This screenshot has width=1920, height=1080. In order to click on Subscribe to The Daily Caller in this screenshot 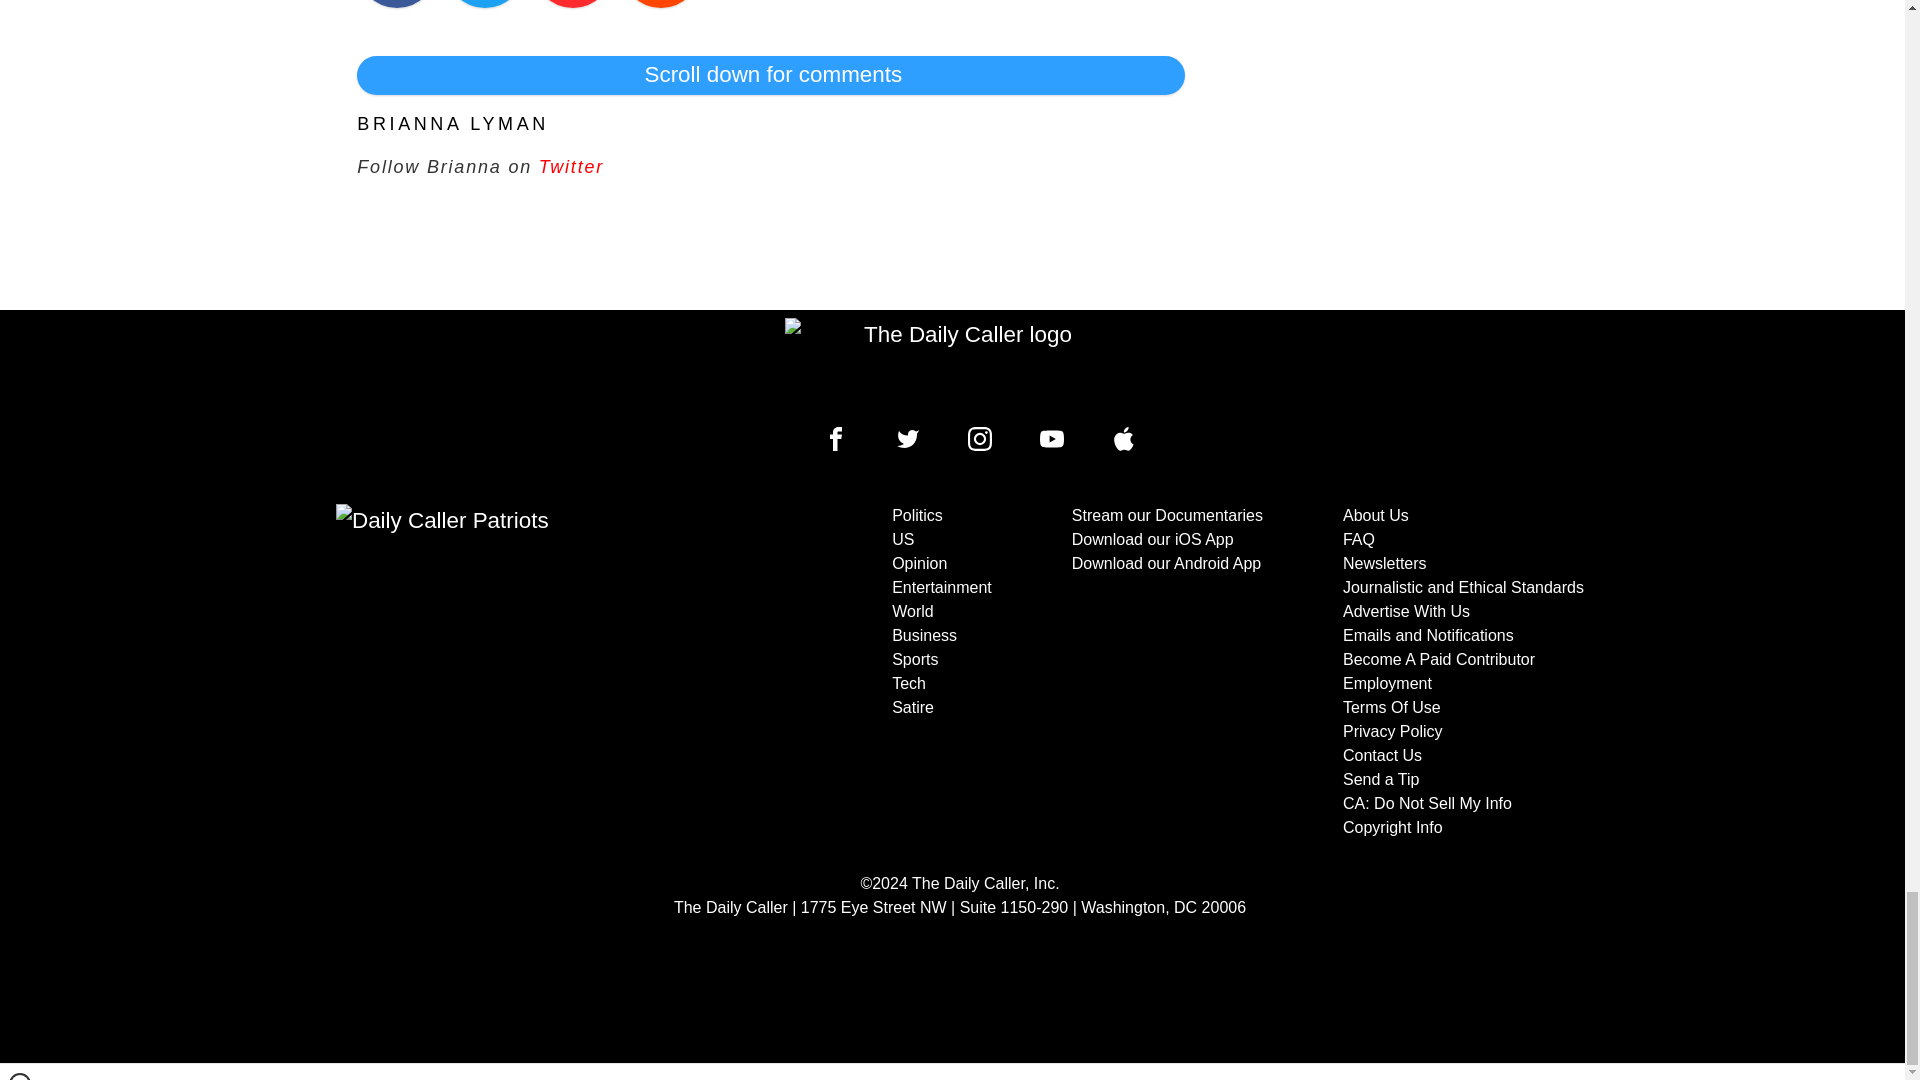, I will do `click(536, 672)`.